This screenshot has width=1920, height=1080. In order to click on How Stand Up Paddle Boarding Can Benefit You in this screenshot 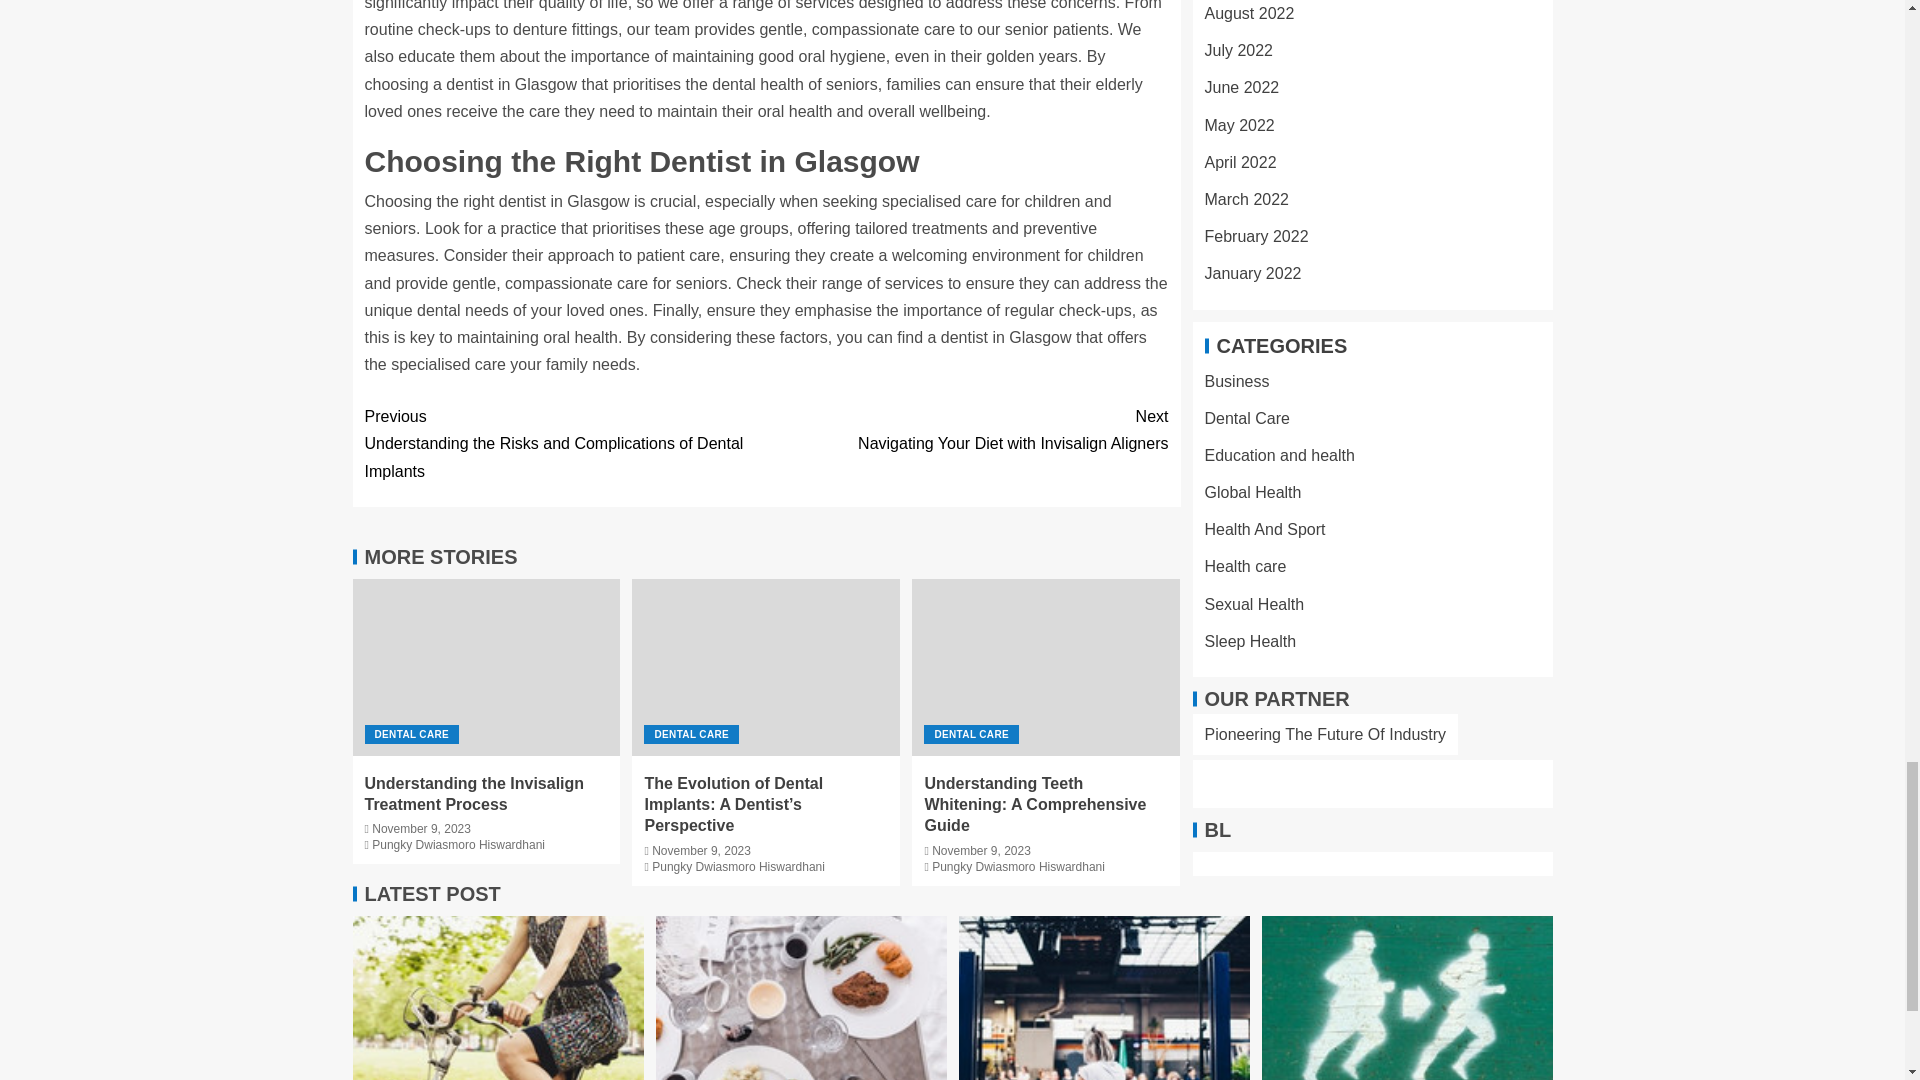, I will do `click(1407, 998)`.